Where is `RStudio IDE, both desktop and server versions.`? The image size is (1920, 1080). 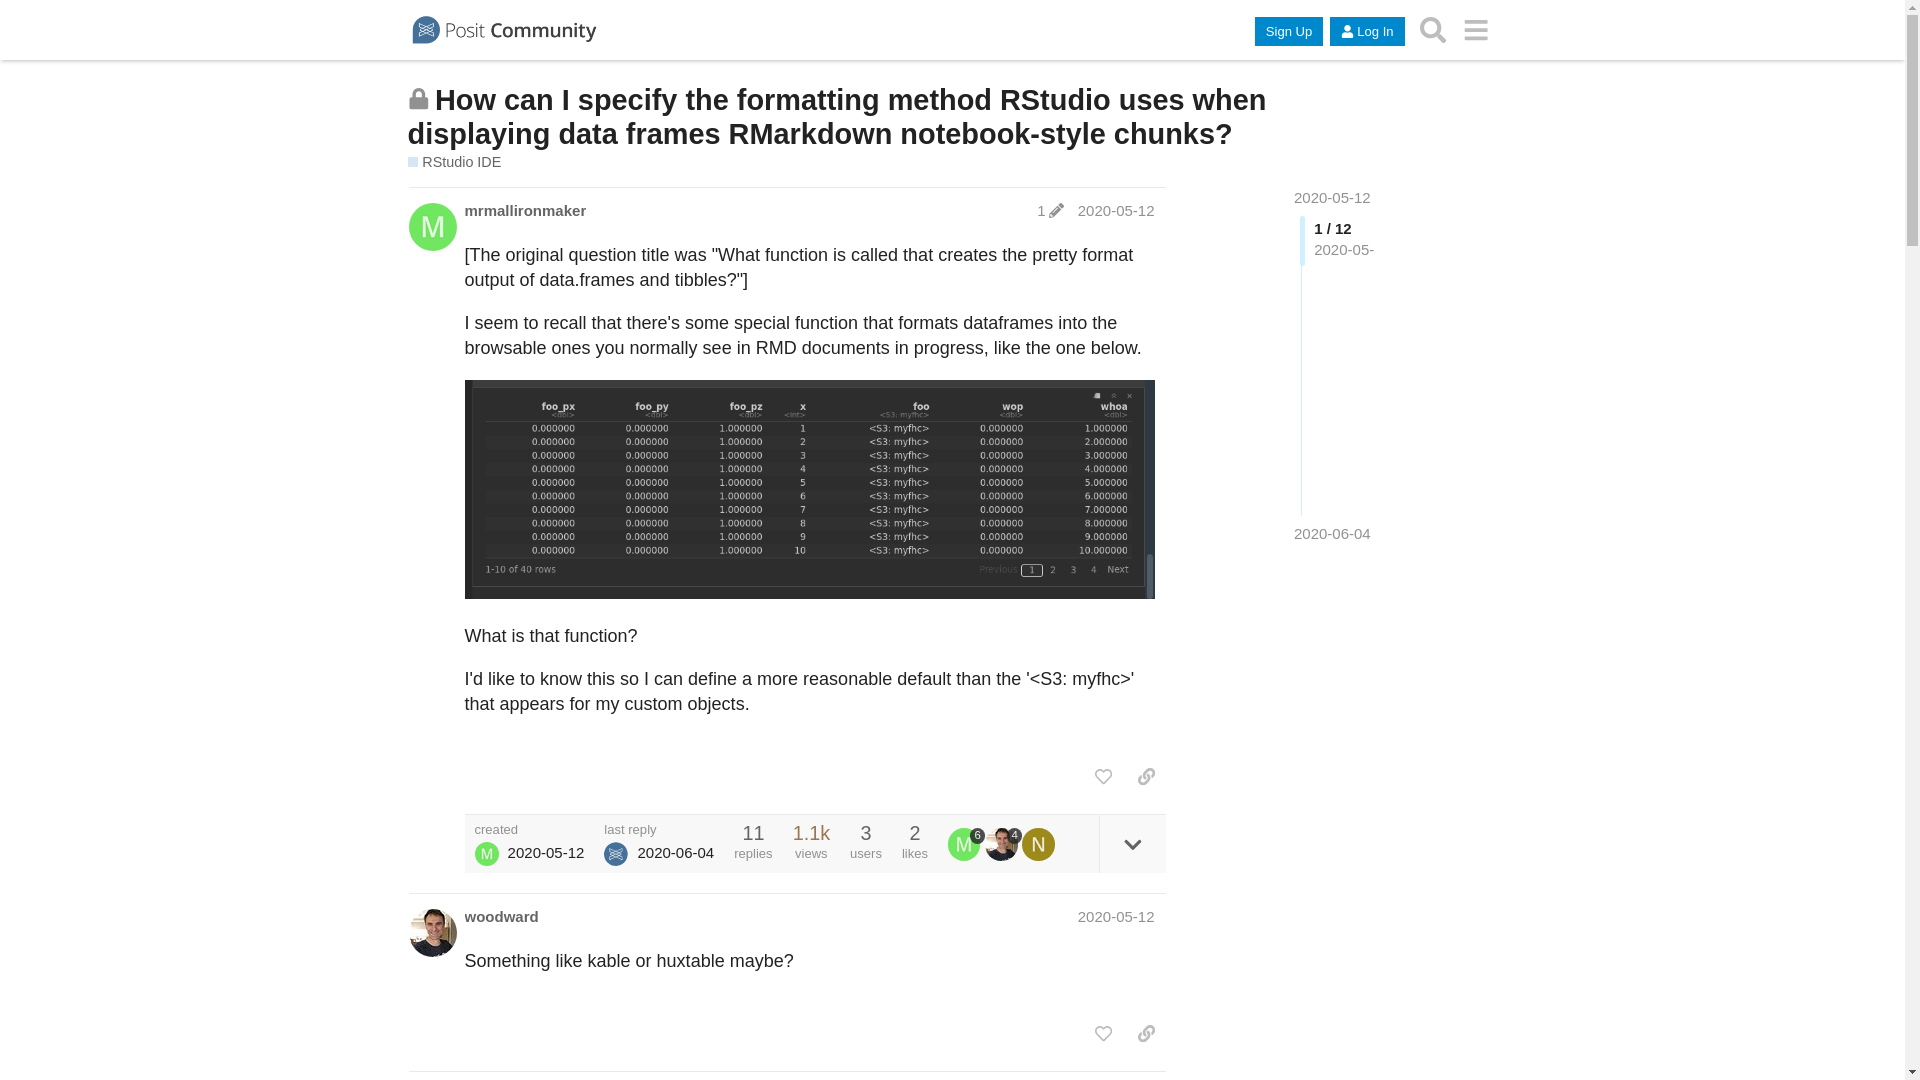 RStudio IDE, both desktop and server versions. is located at coordinates (454, 162).